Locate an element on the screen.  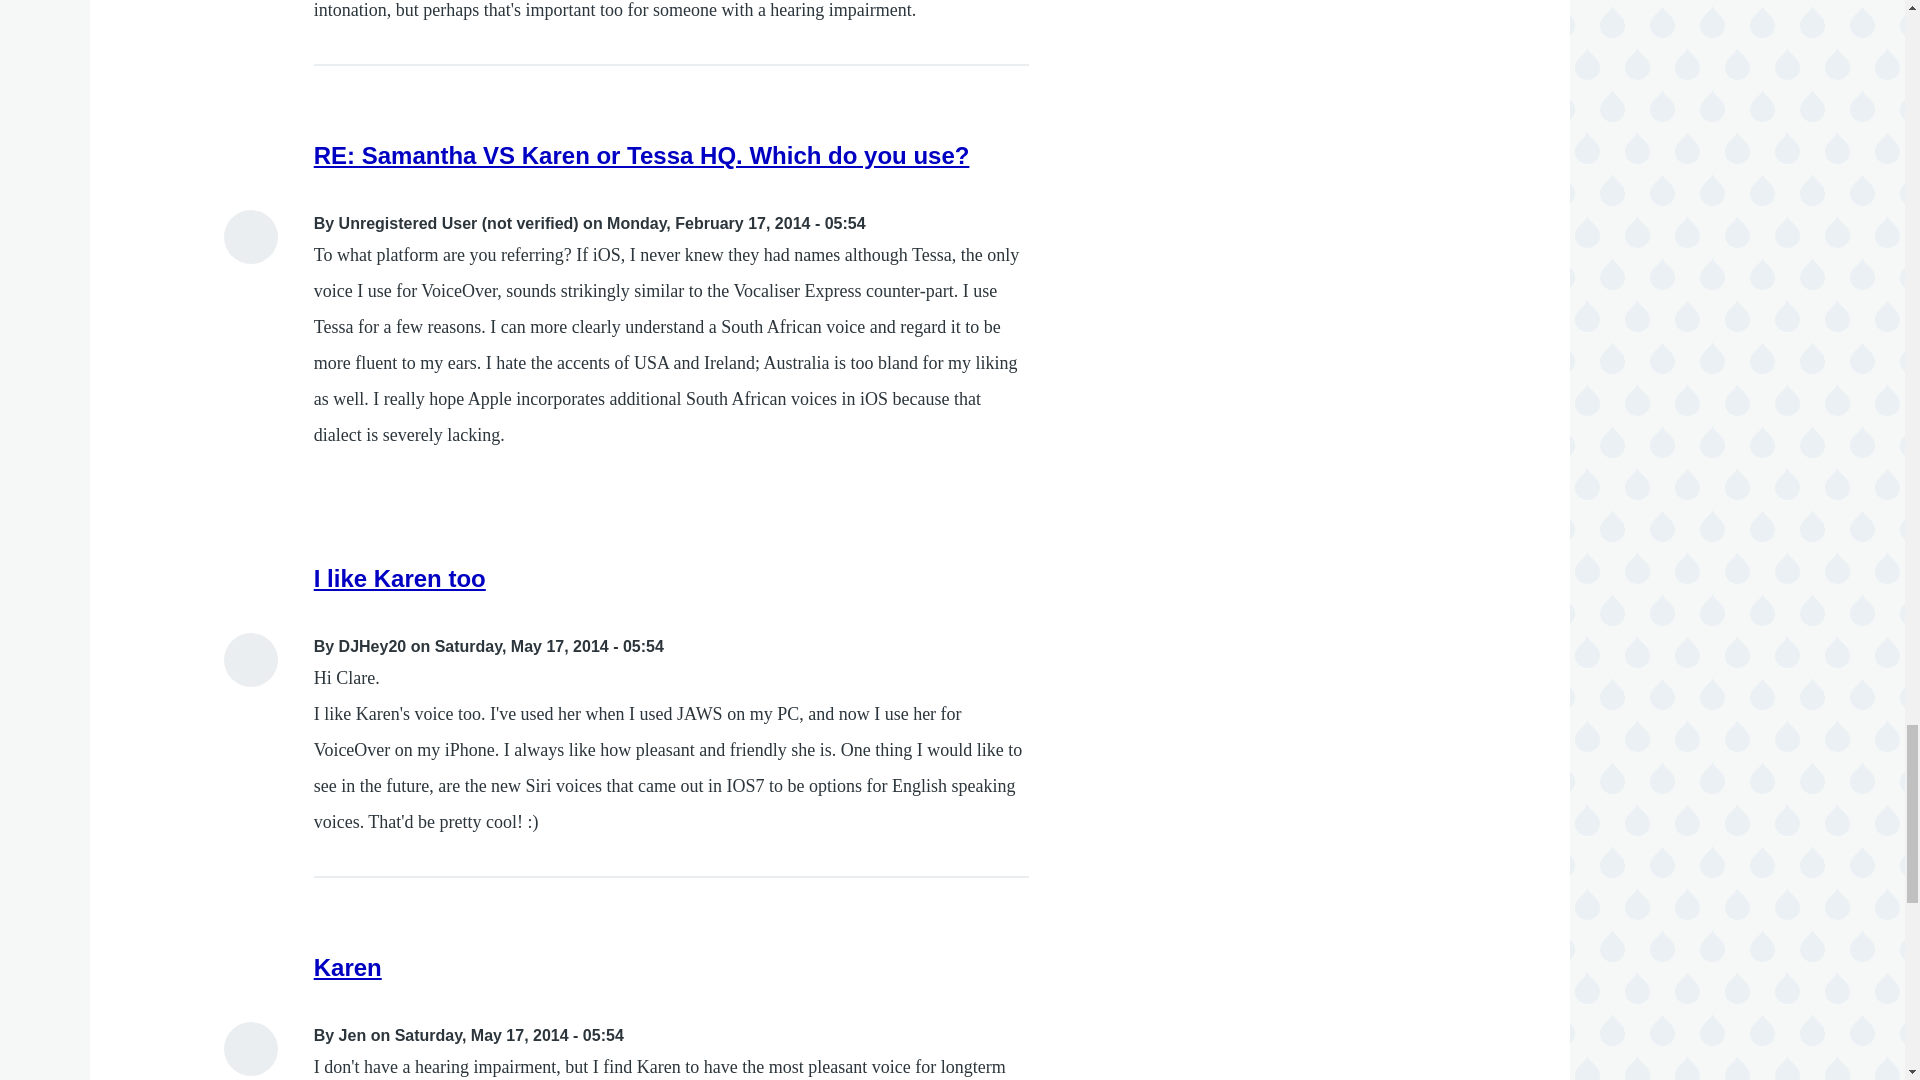
Karen is located at coordinates (348, 966).